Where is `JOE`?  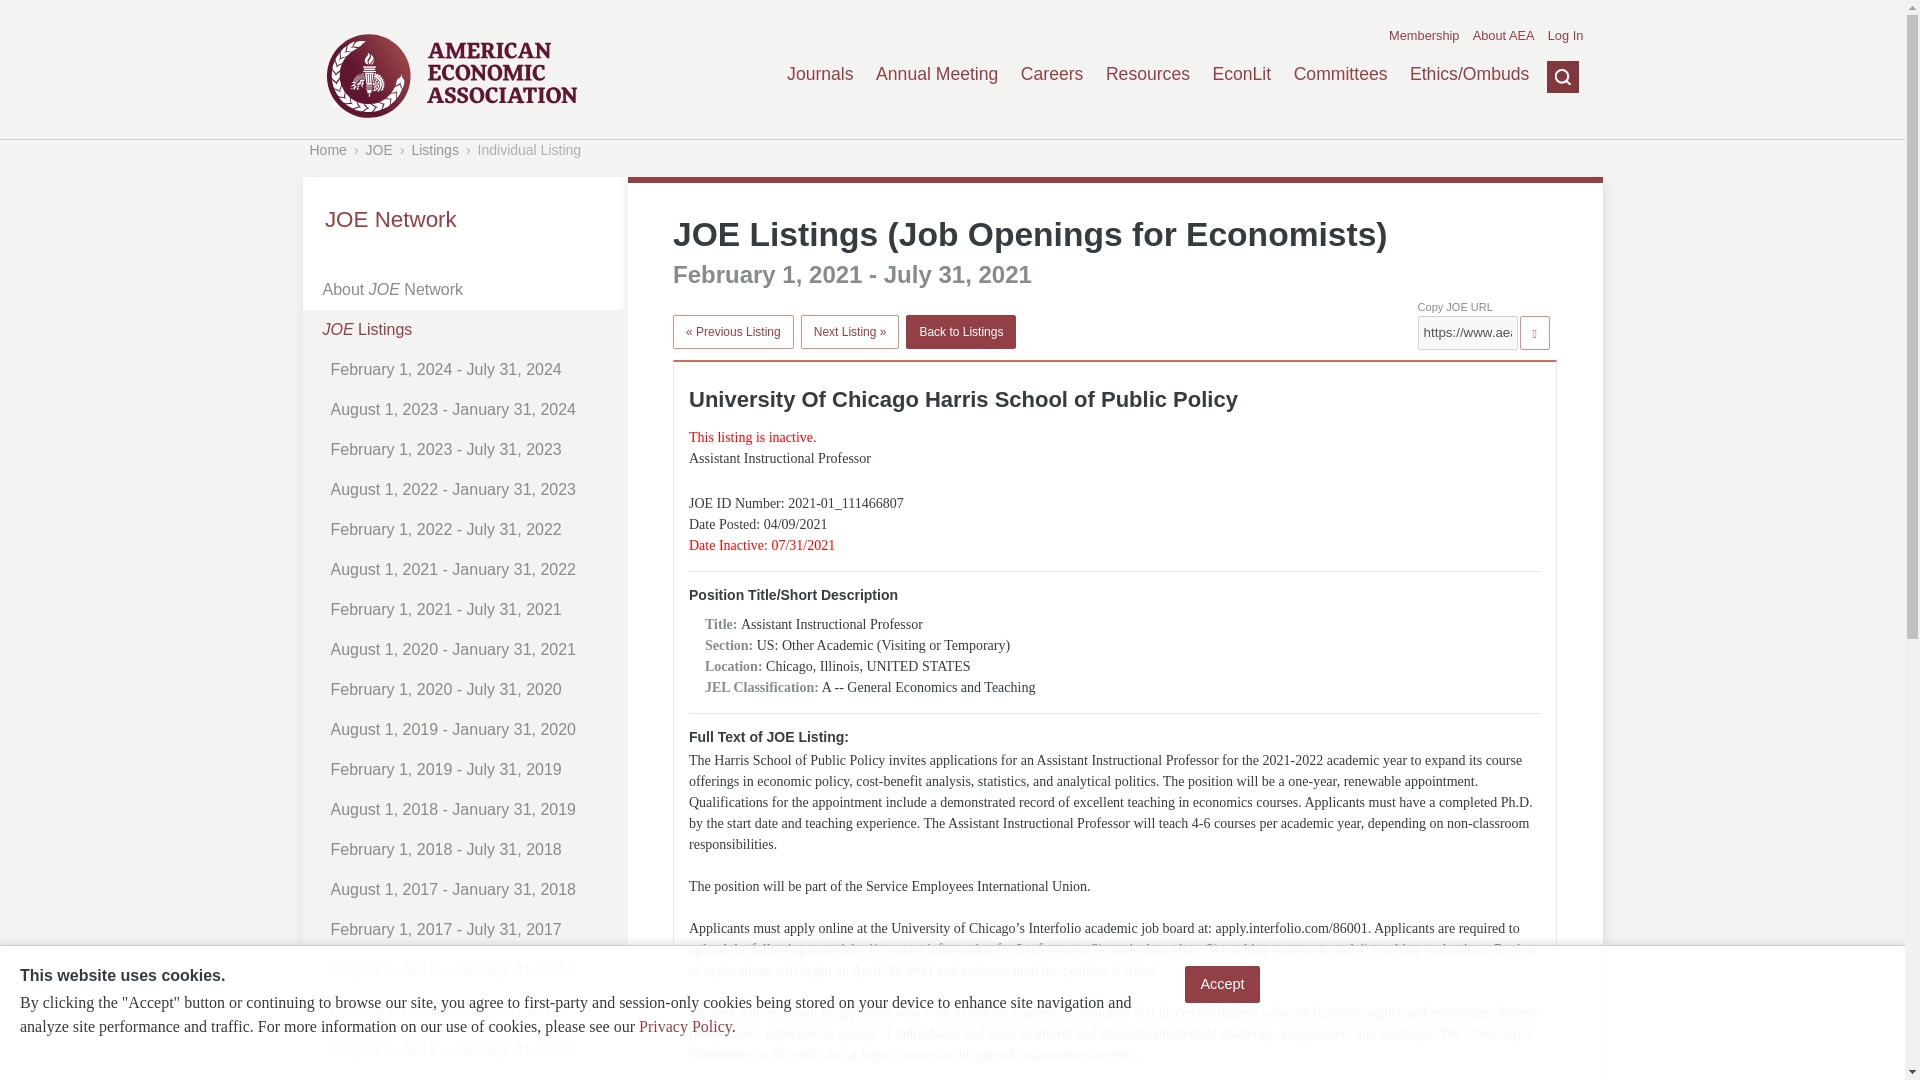 JOE is located at coordinates (380, 149).